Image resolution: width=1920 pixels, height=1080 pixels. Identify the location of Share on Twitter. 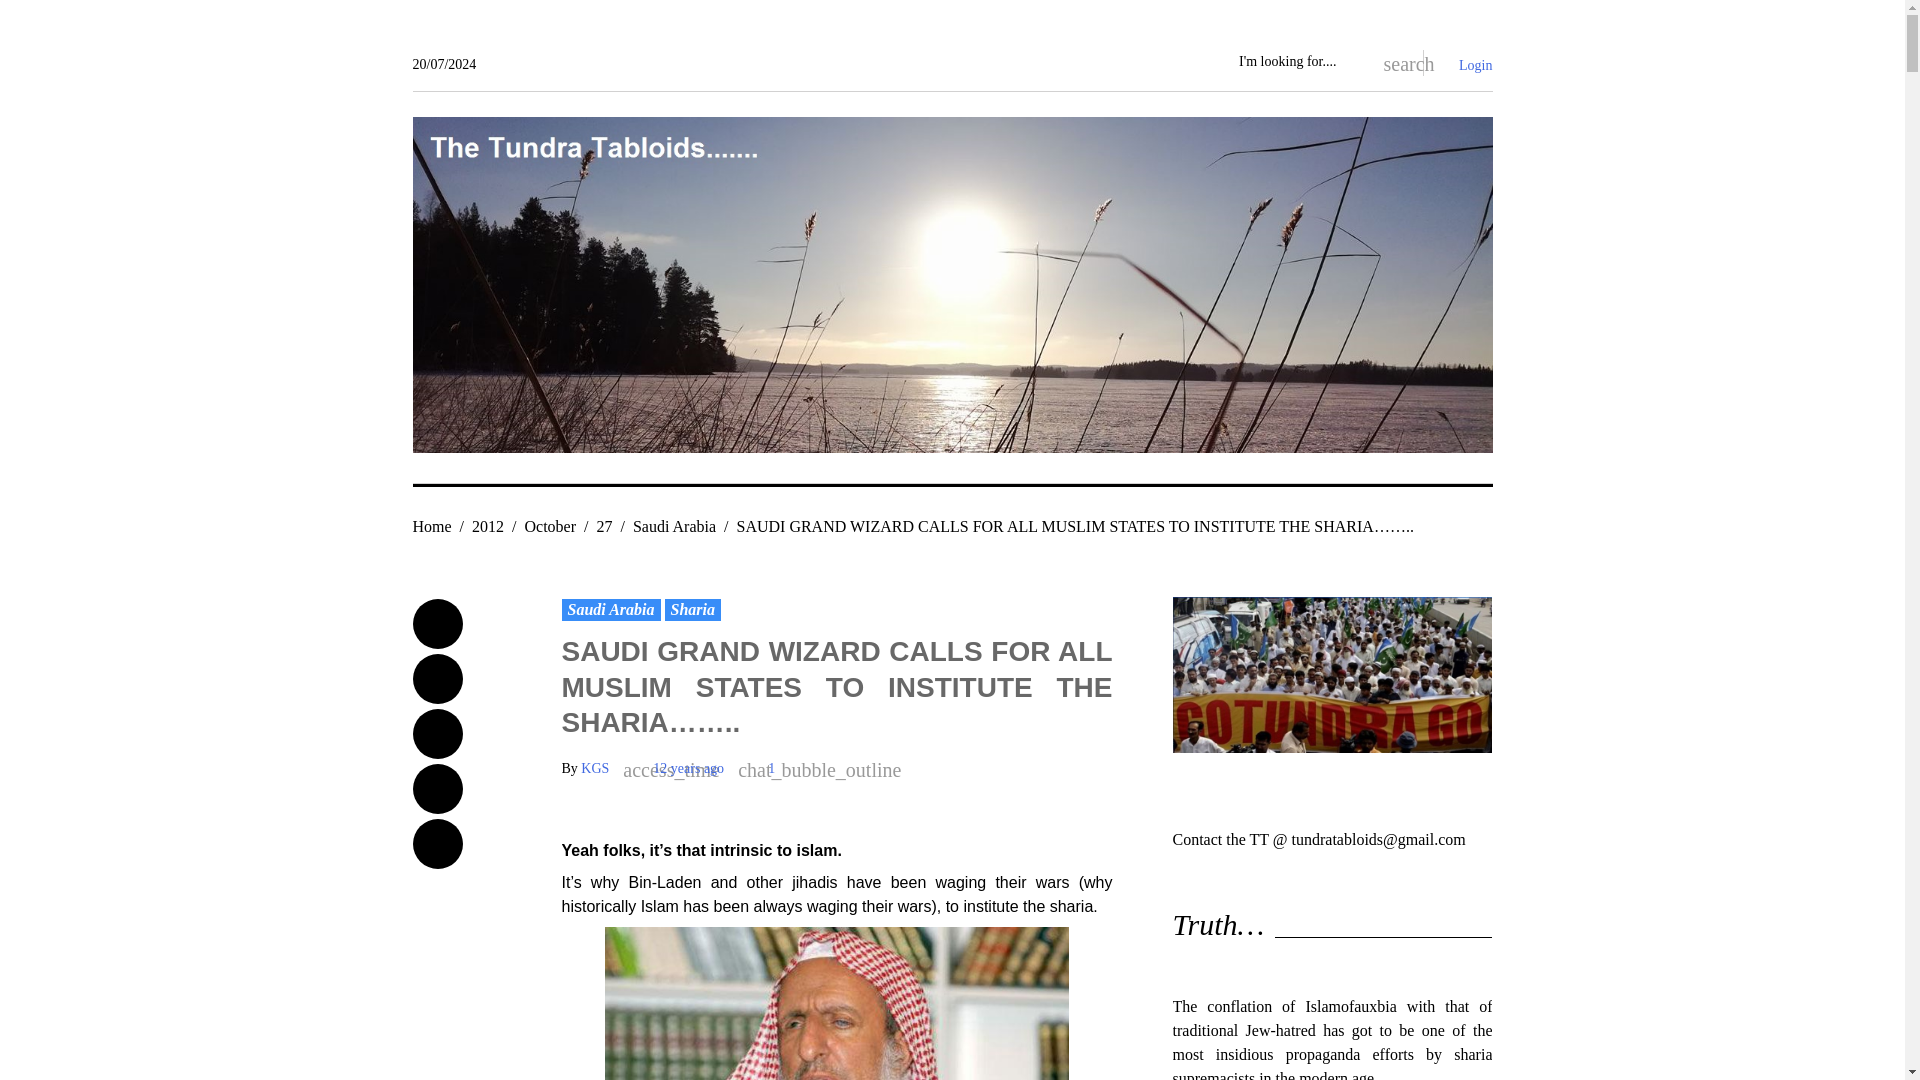
(437, 679).